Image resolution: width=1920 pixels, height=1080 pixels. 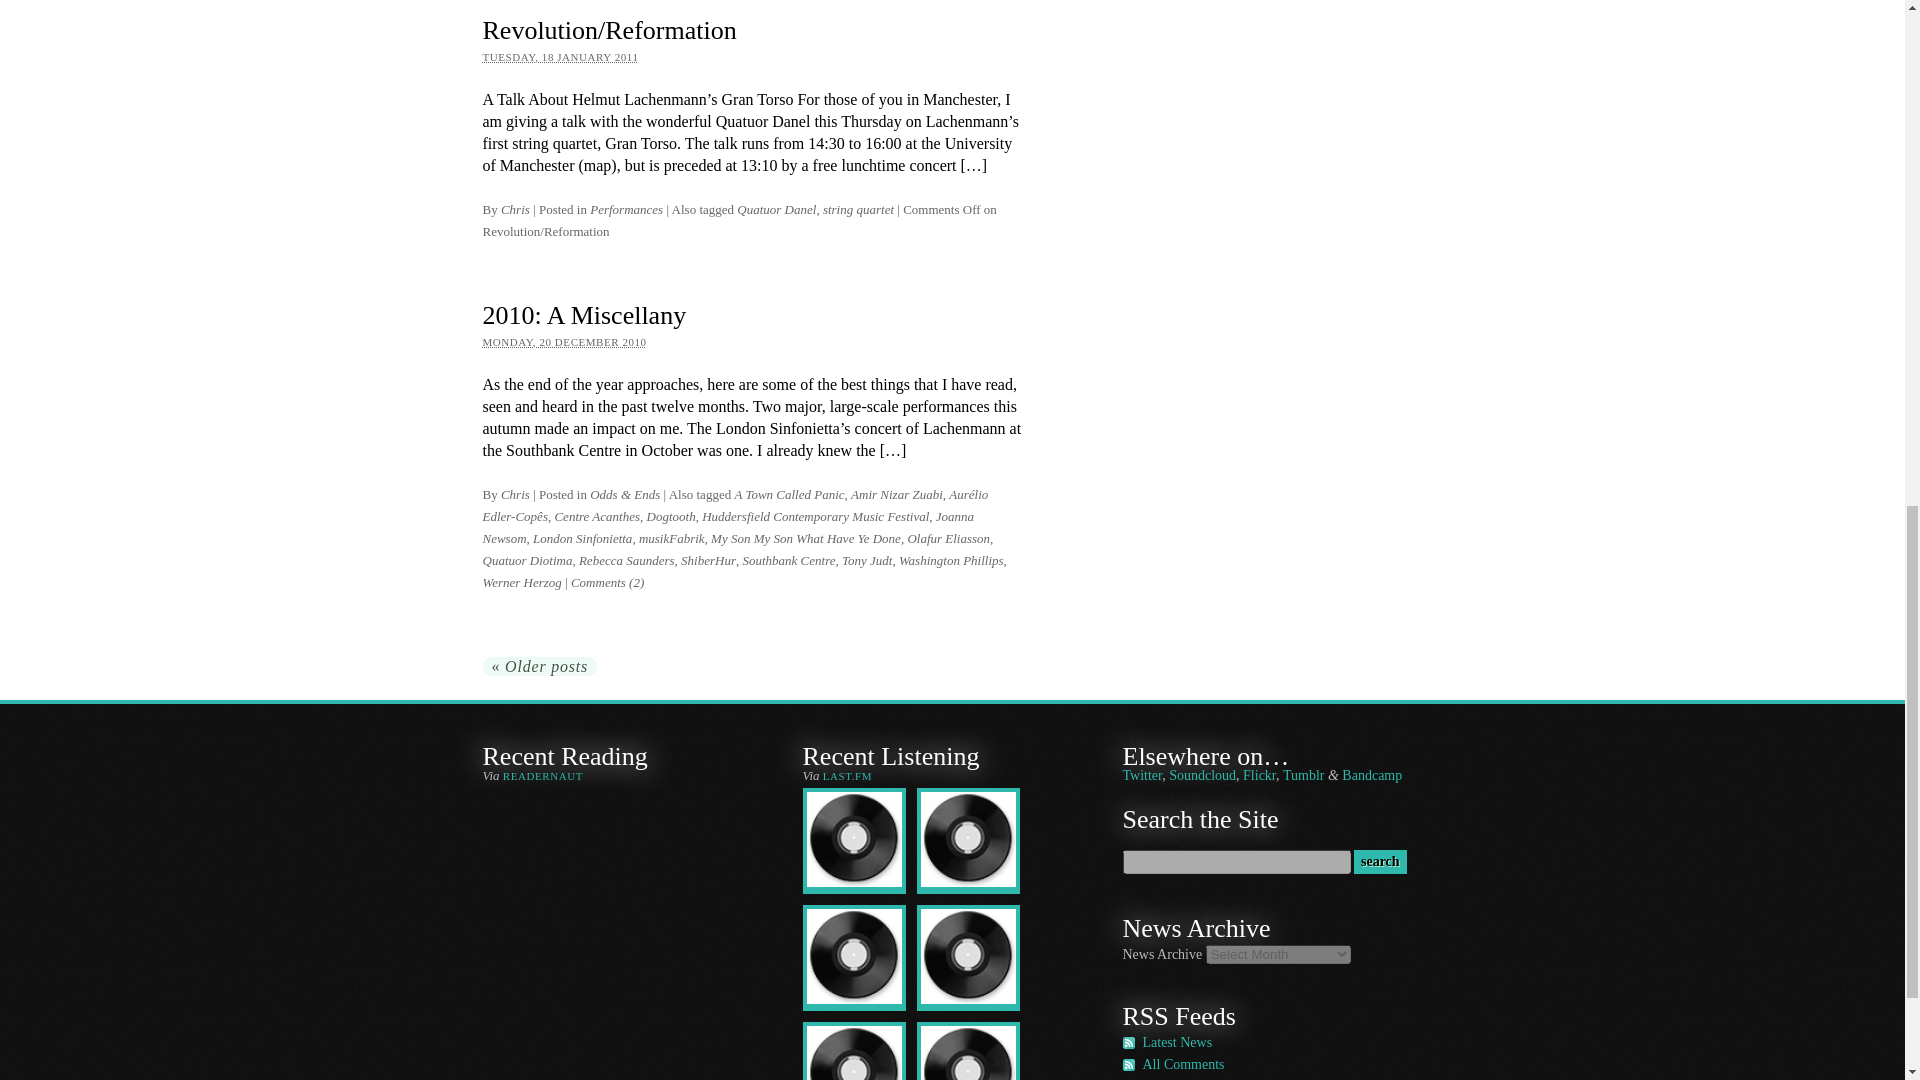 What do you see at coordinates (515, 494) in the screenshot?
I see `Chris` at bounding box center [515, 494].